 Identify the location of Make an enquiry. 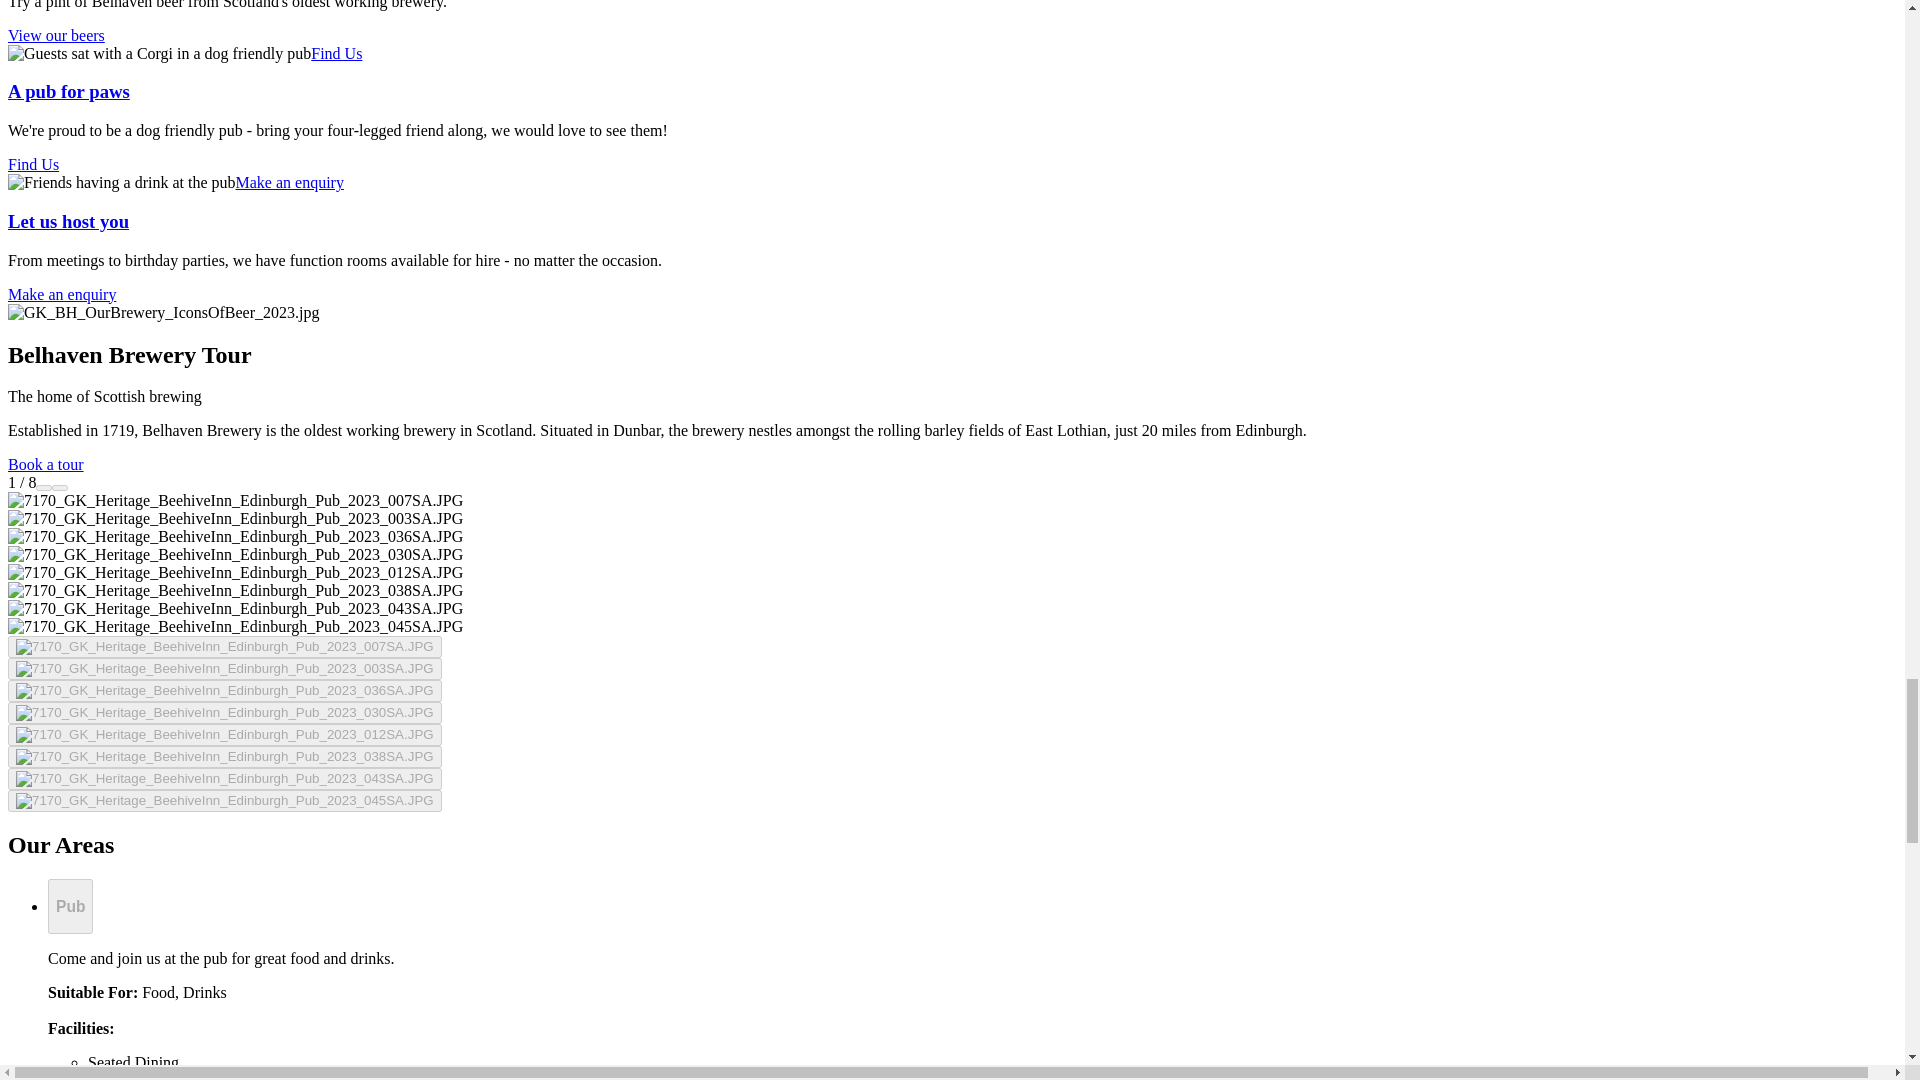
(290, 182).